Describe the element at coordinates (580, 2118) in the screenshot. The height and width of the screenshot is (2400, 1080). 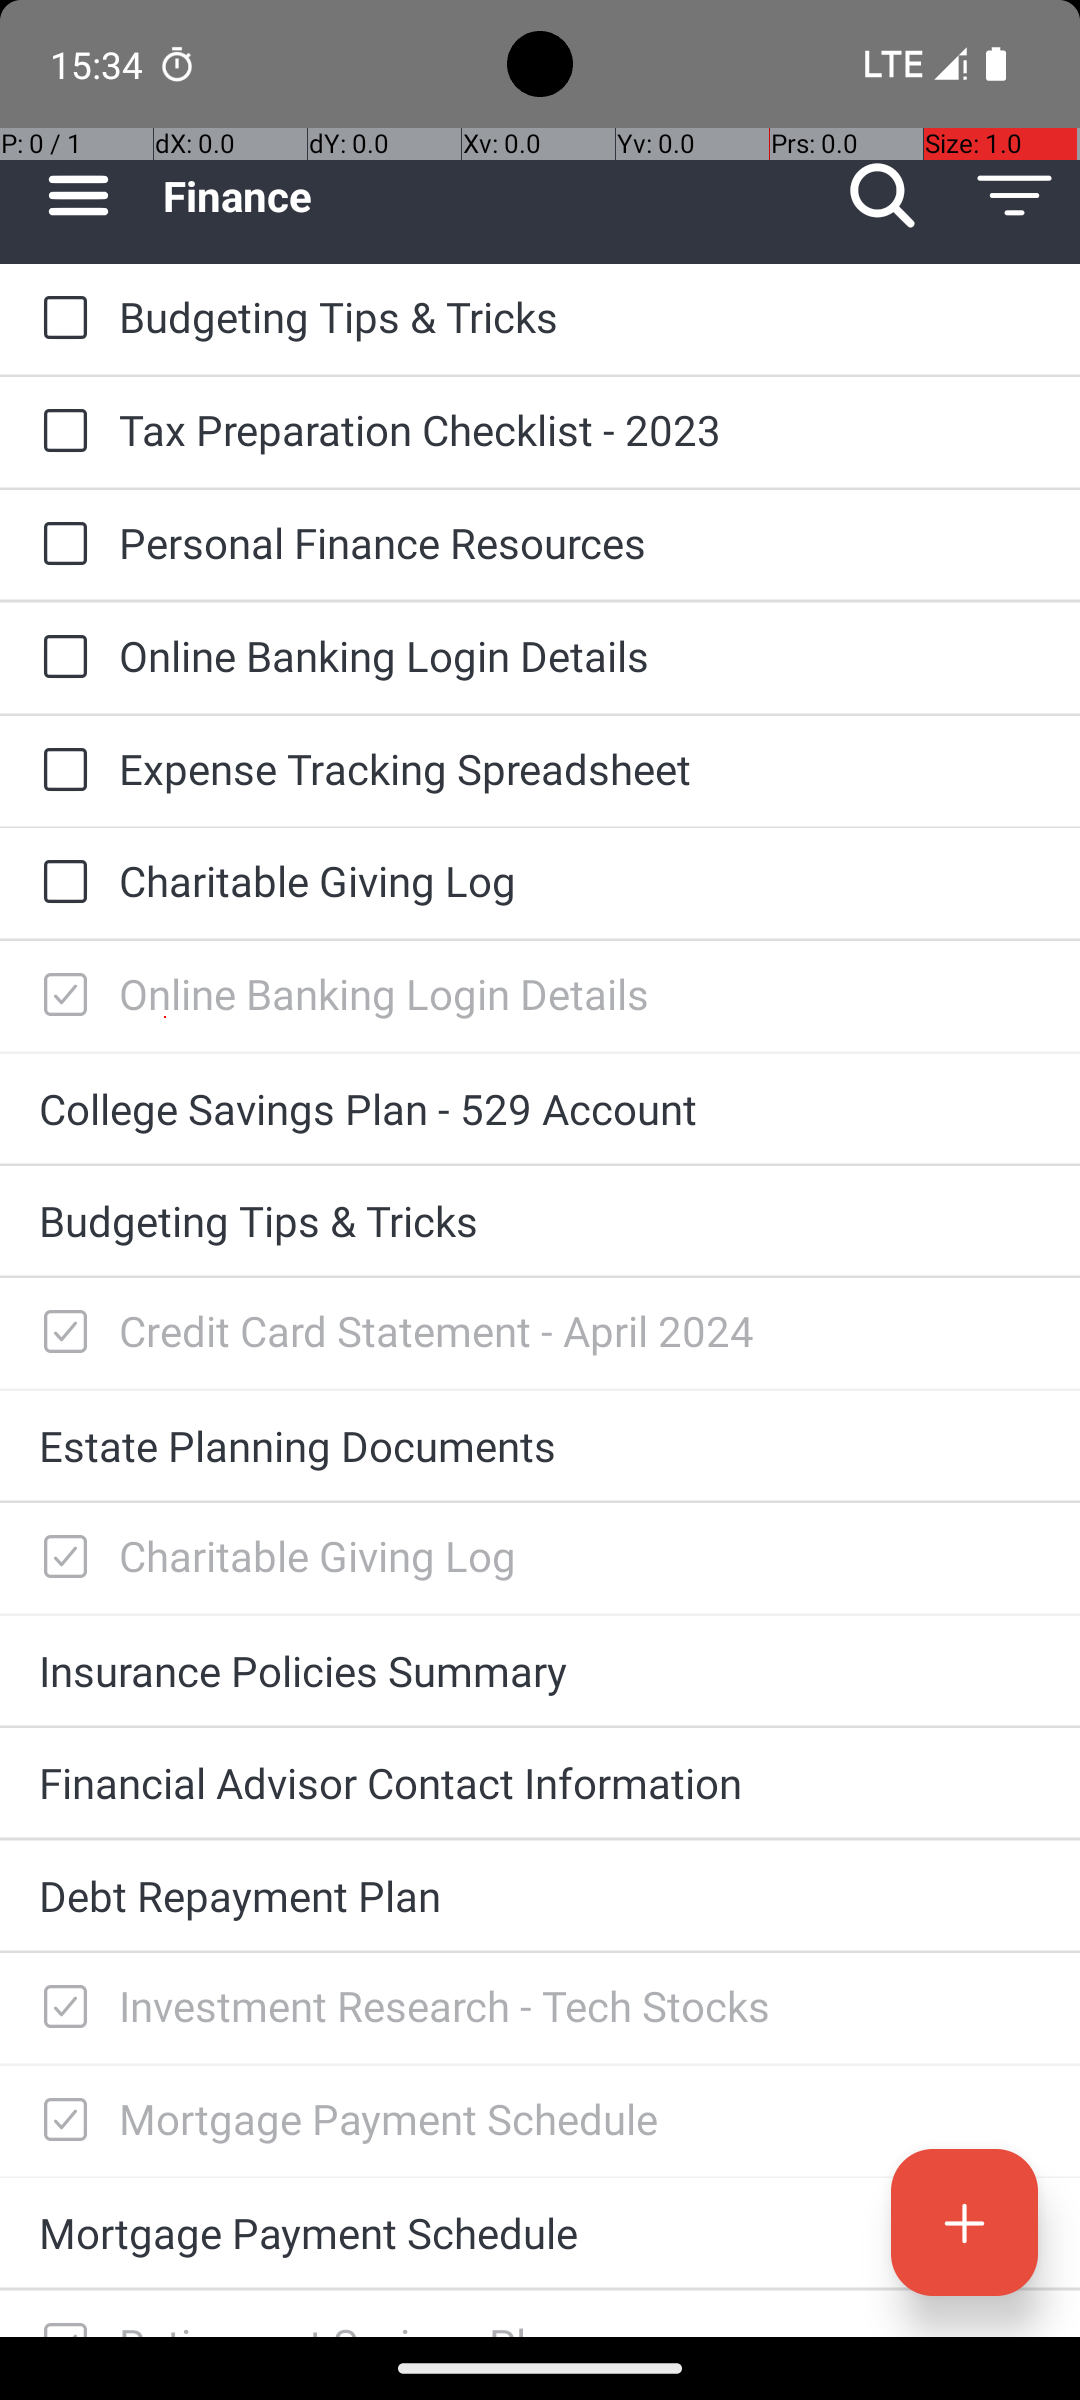
I see `Mortgage Payment Schedule` at that location.